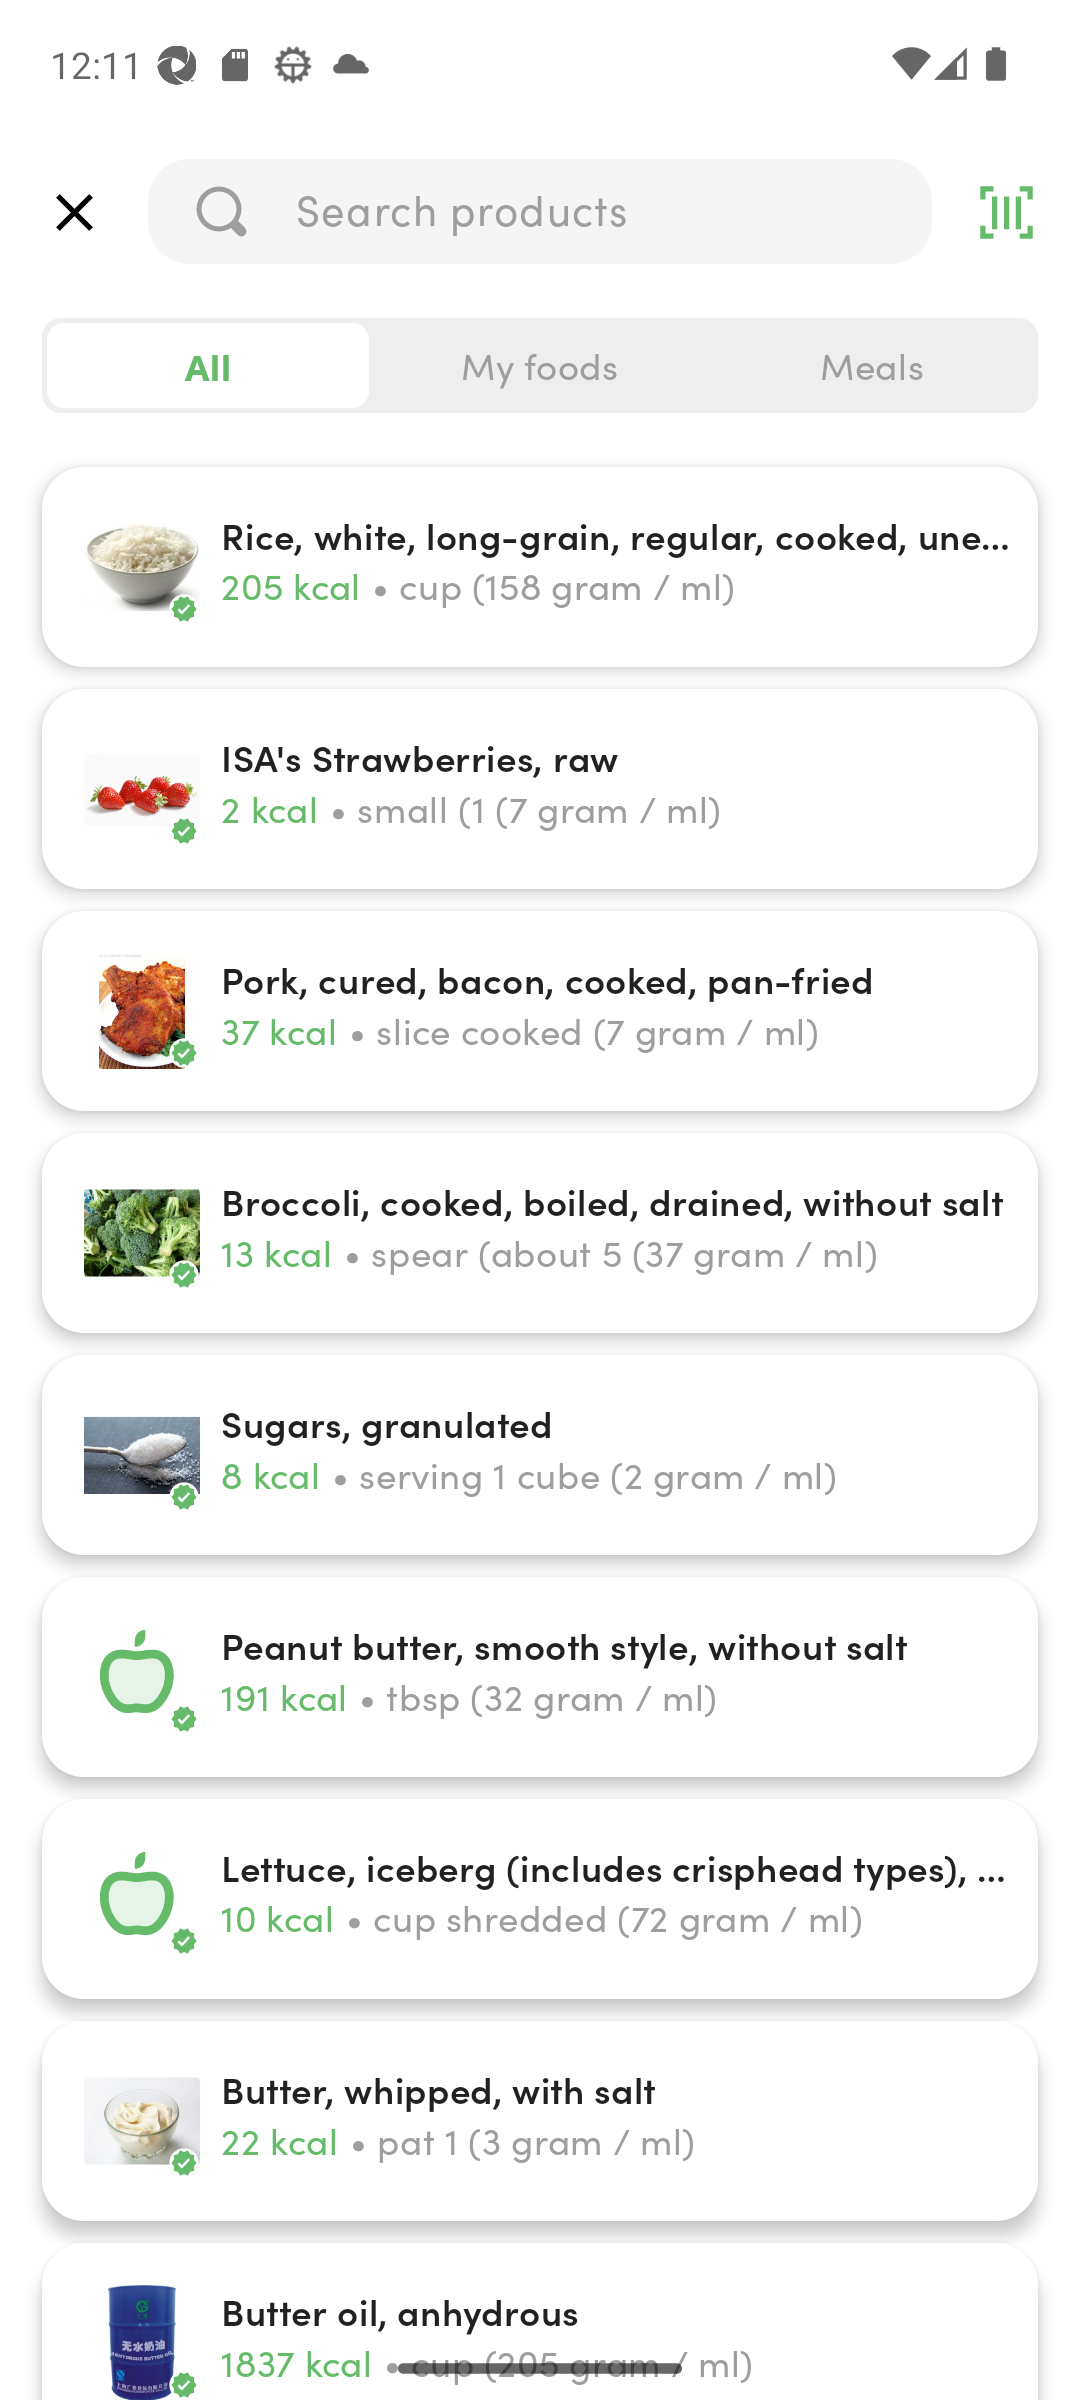 This screenshot has height=2400, width=1080. I want to click on Meals, so click(871, 366).